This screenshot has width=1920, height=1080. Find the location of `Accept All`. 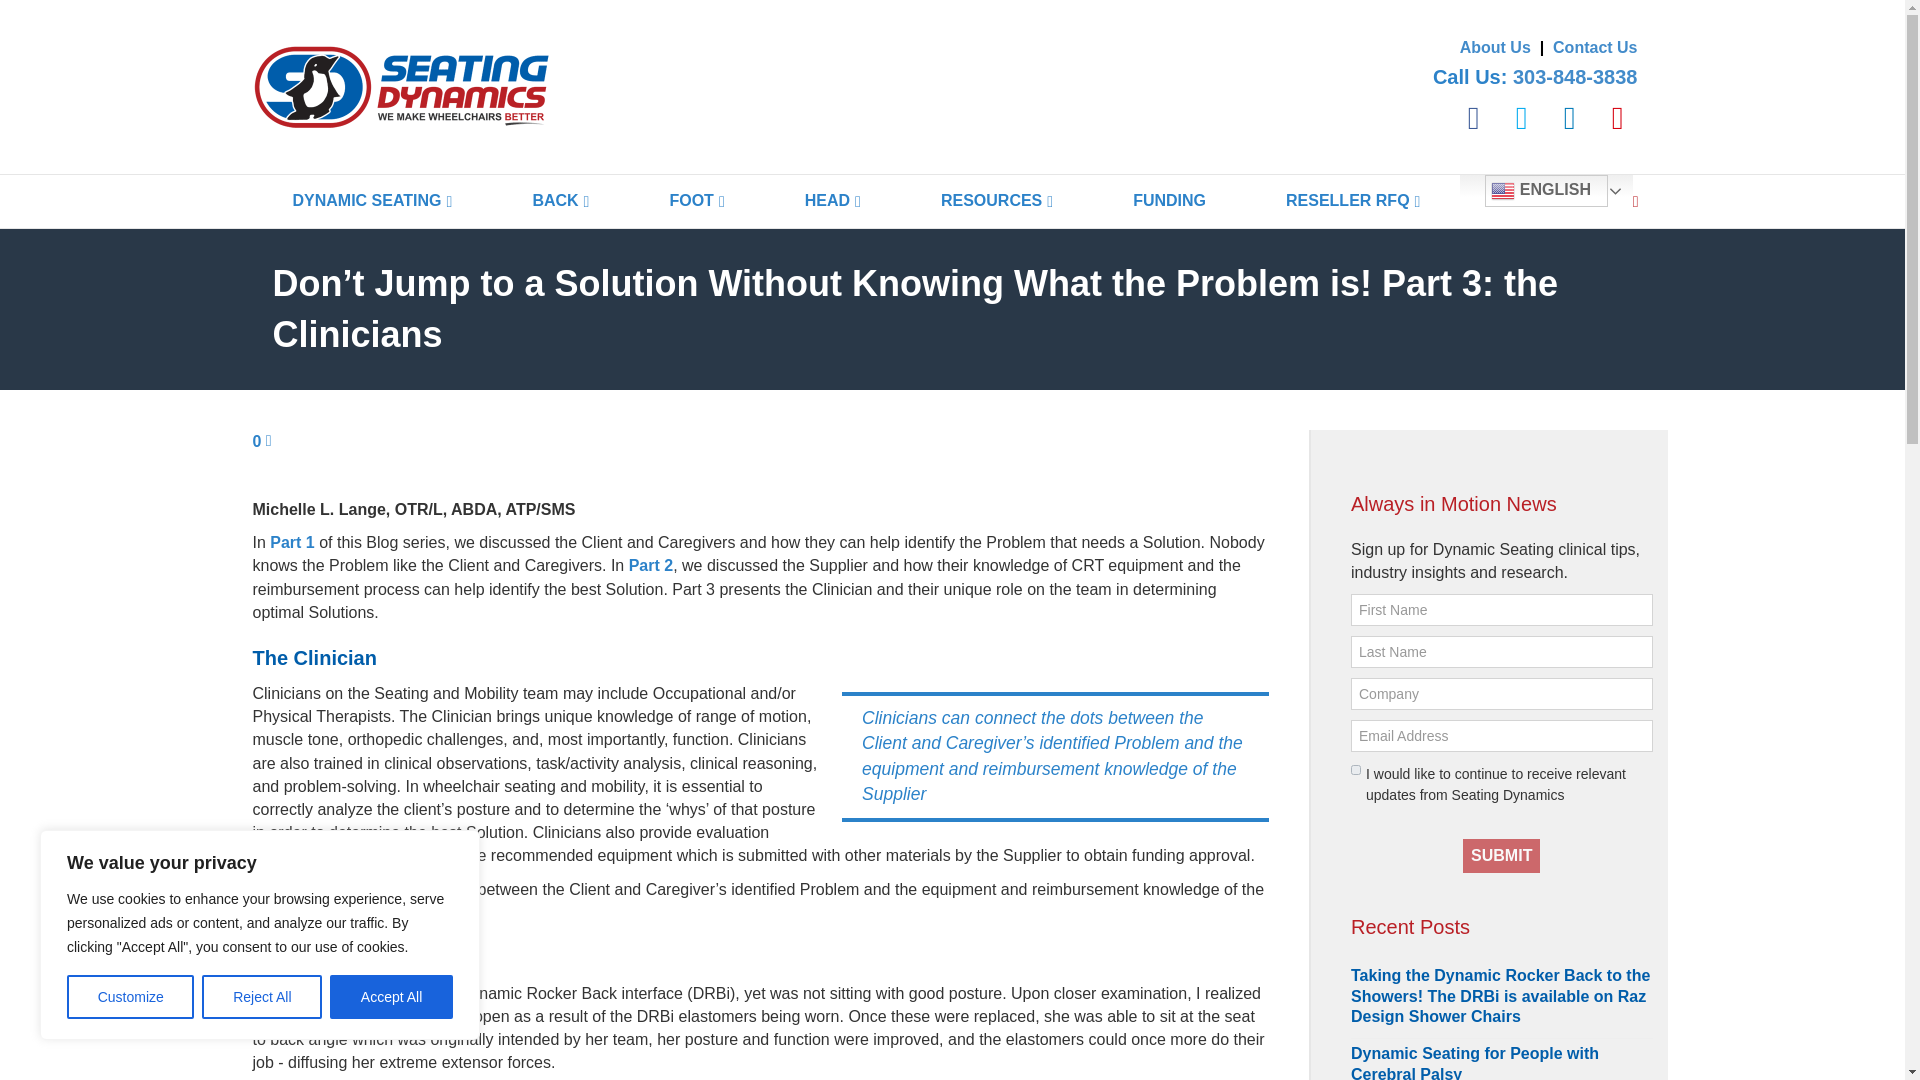

Accept All is located at coordinates (392, 997).